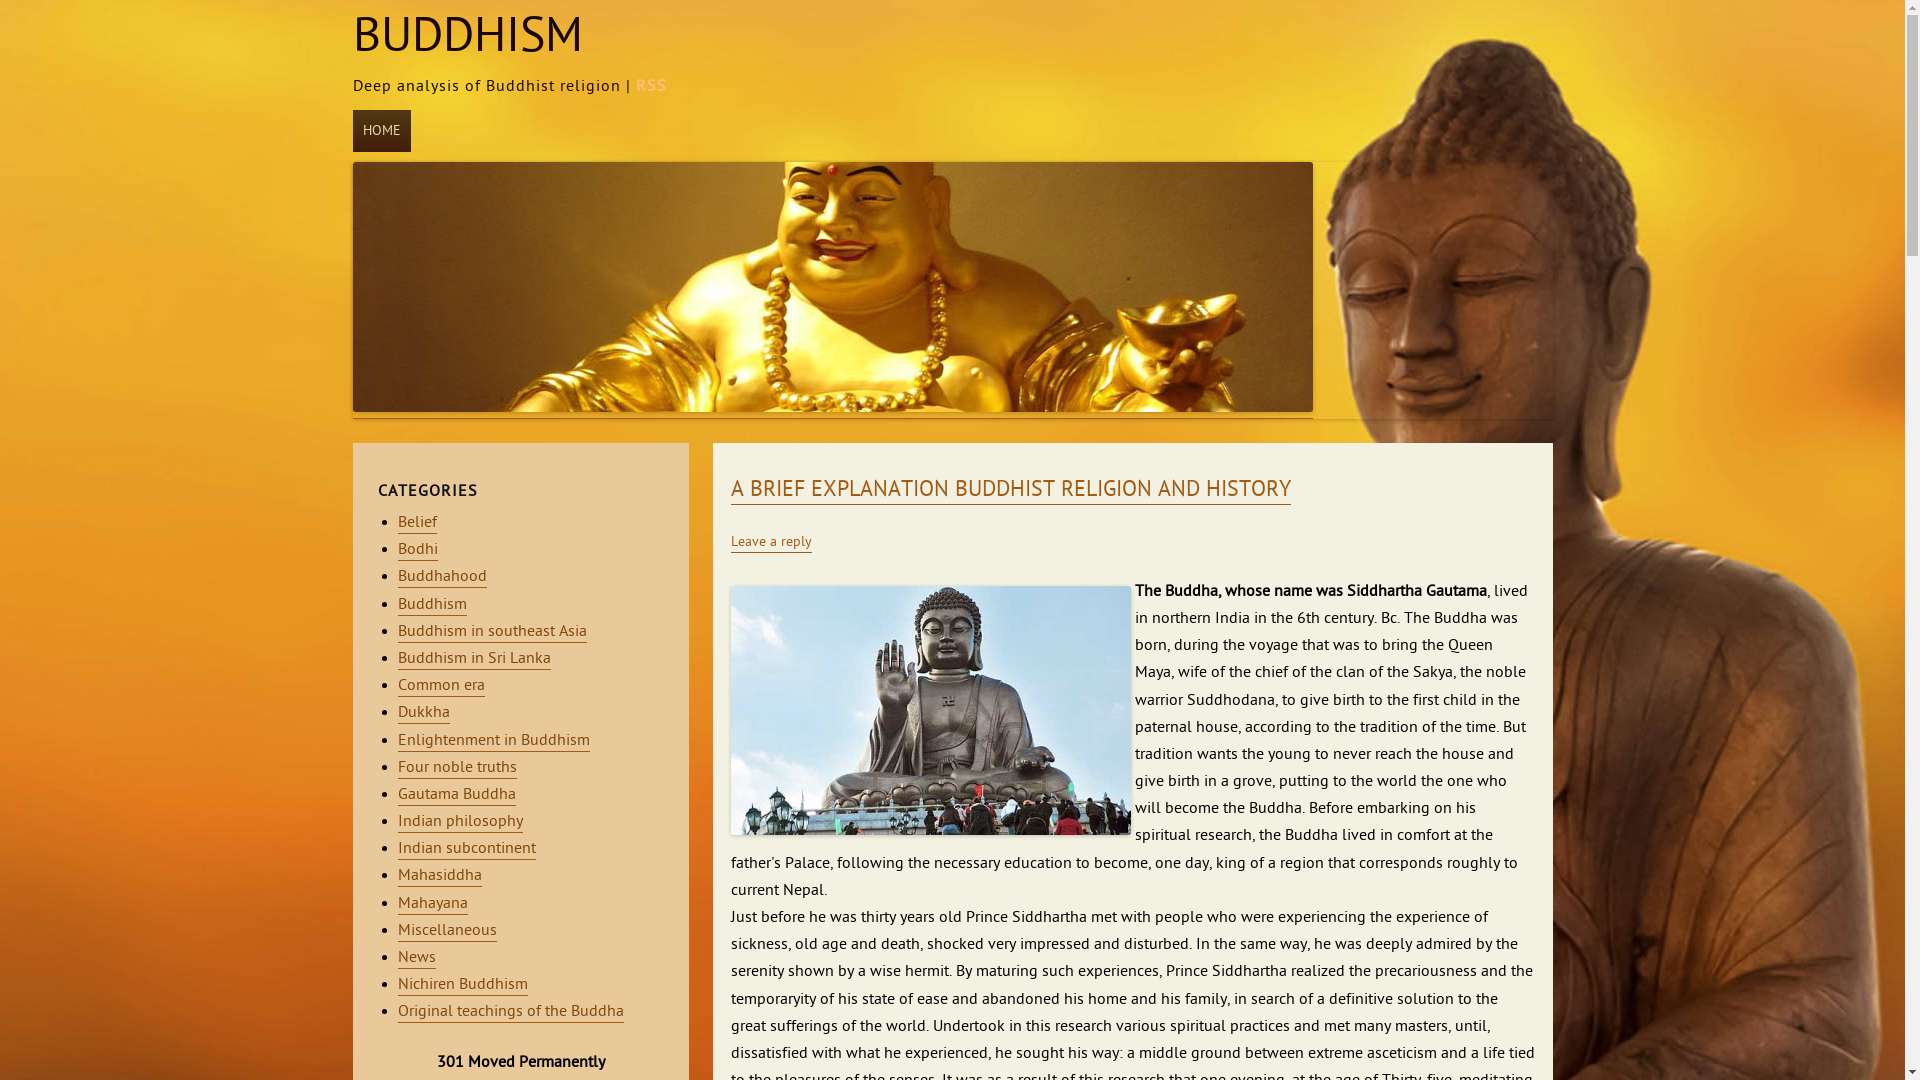 The image size is (1920, 1080). What do you see at coordinates (433, 904) in the screenshot?
I see `Mahayana` at bounding box center [433, 904].